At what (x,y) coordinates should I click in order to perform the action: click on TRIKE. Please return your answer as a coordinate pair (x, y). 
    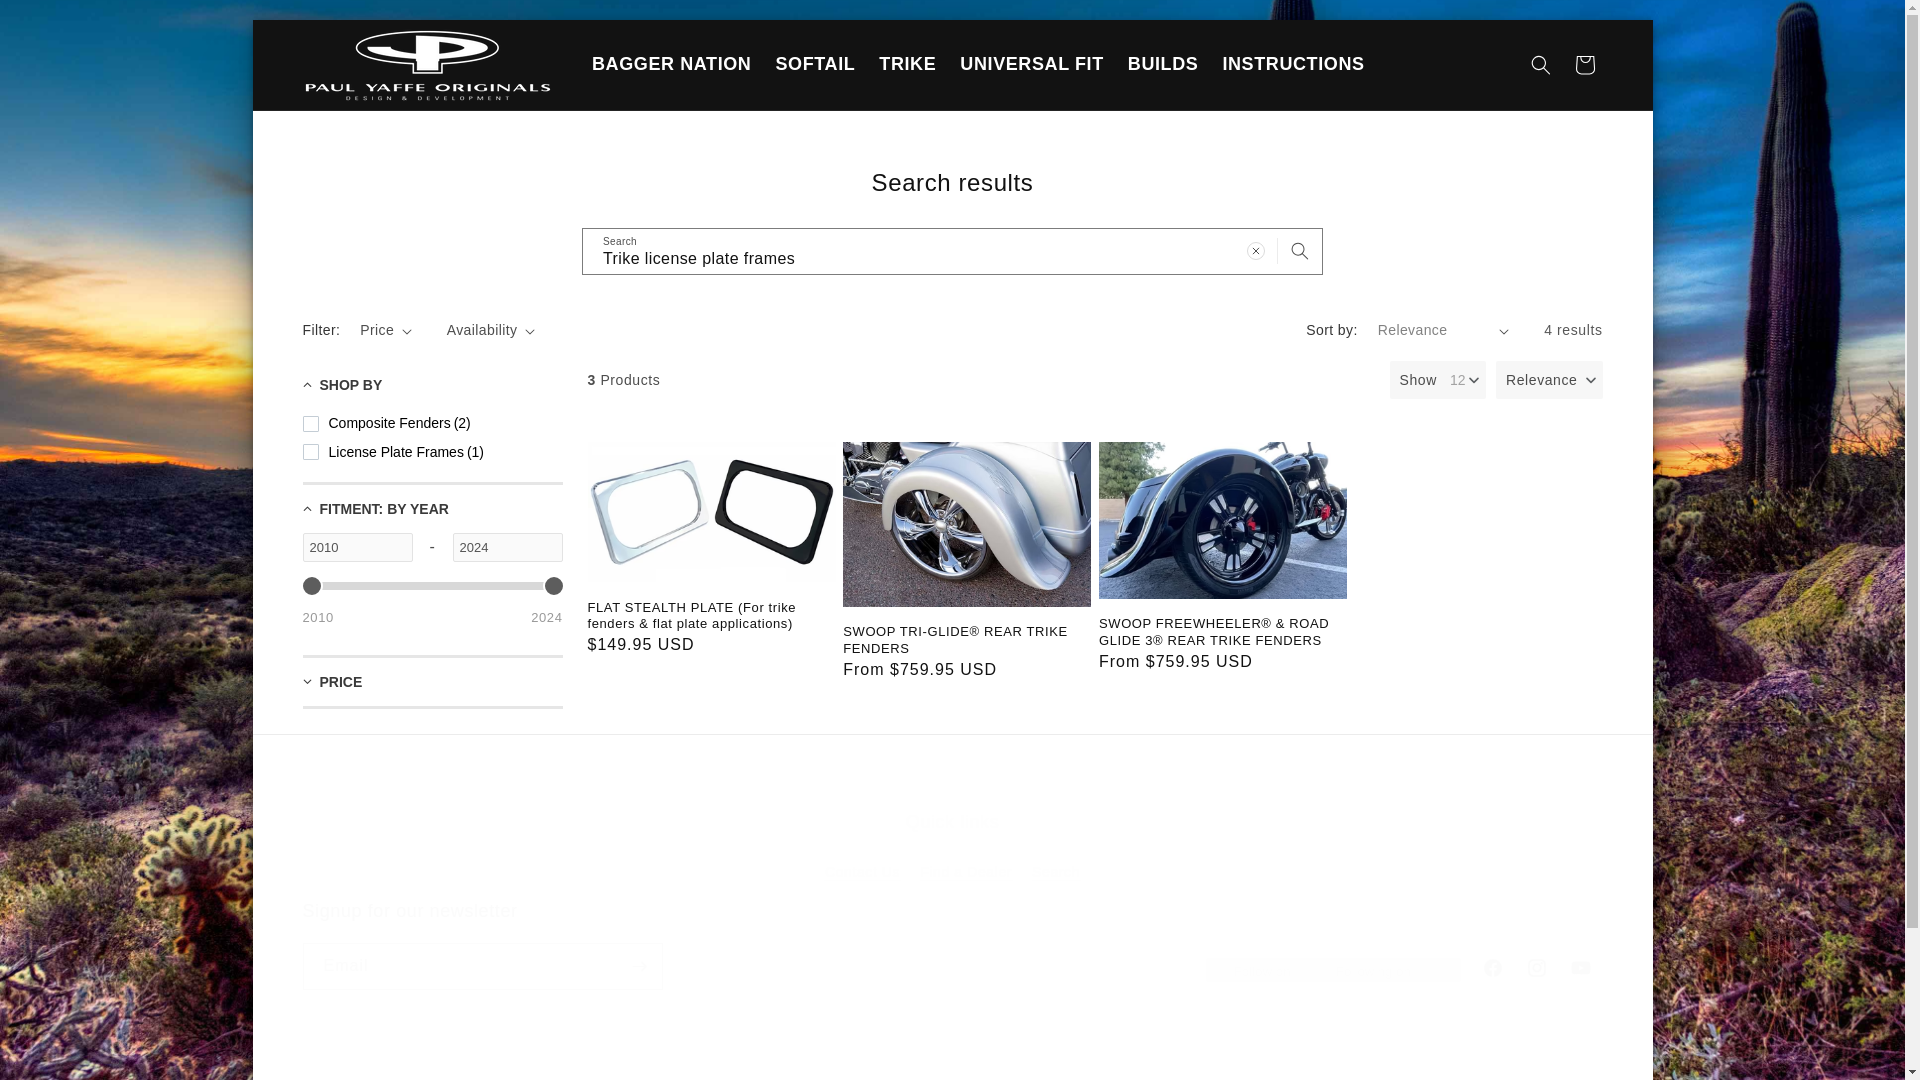
    Looking at the image, I should click on (908, 64).